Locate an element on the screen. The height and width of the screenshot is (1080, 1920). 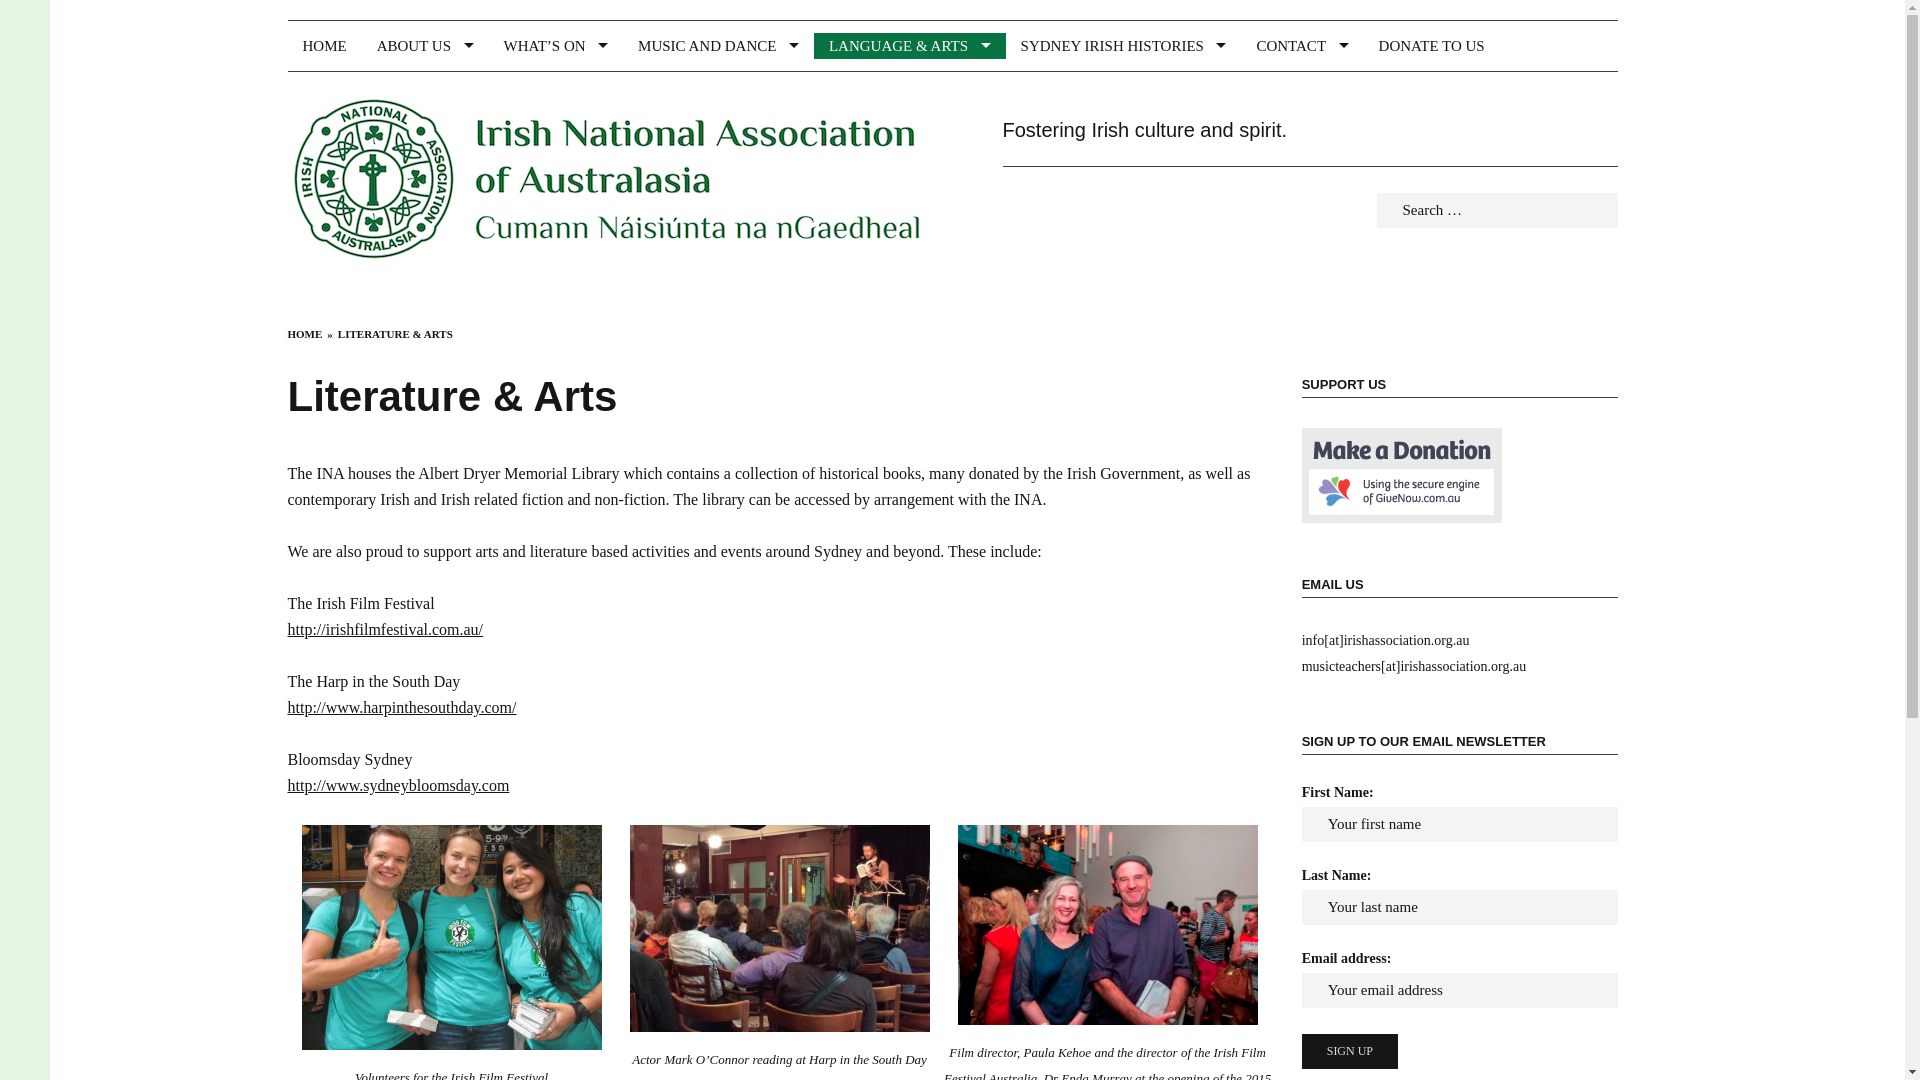
give now is located at coordinates (1402, 474).